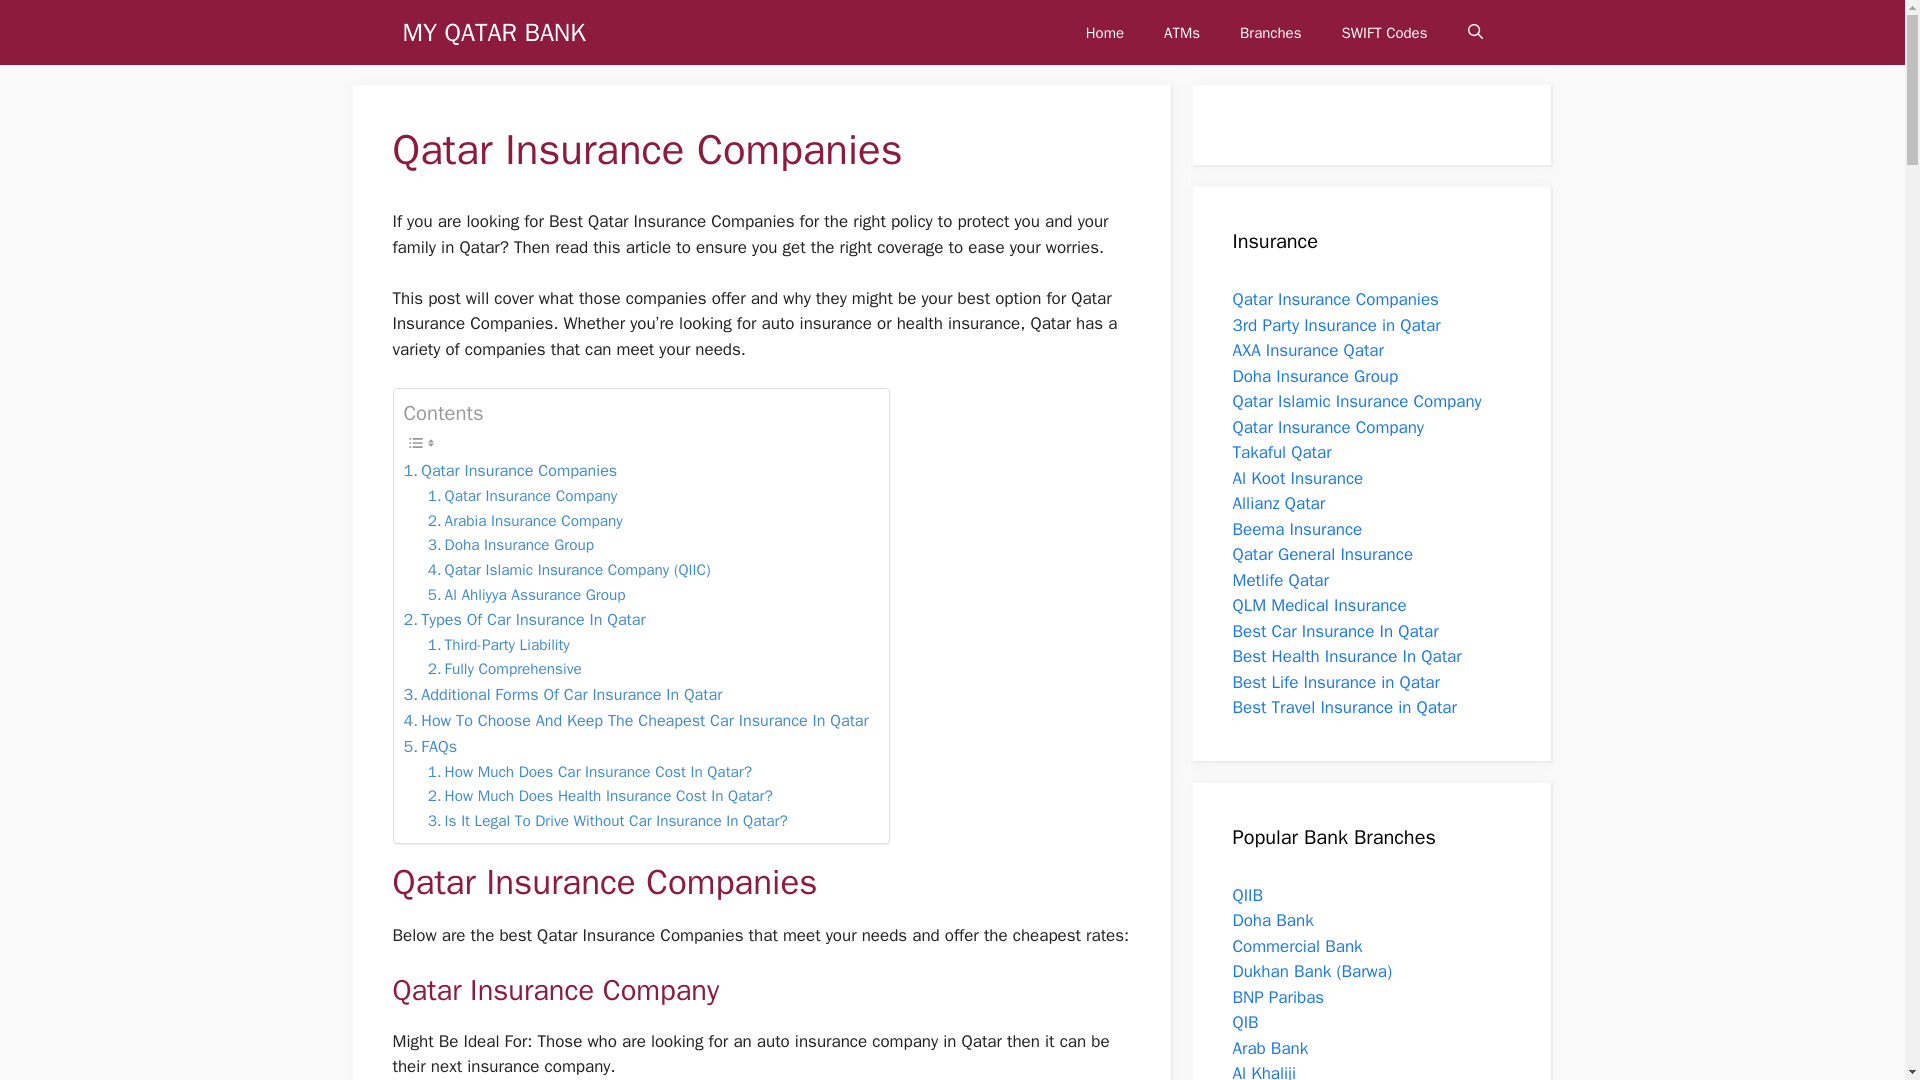  Describe the element at coordinates (636, 721) in the screenshot. I see `How To Choose And Keep The Cheapest Car Insurance In Qatar` at that location.